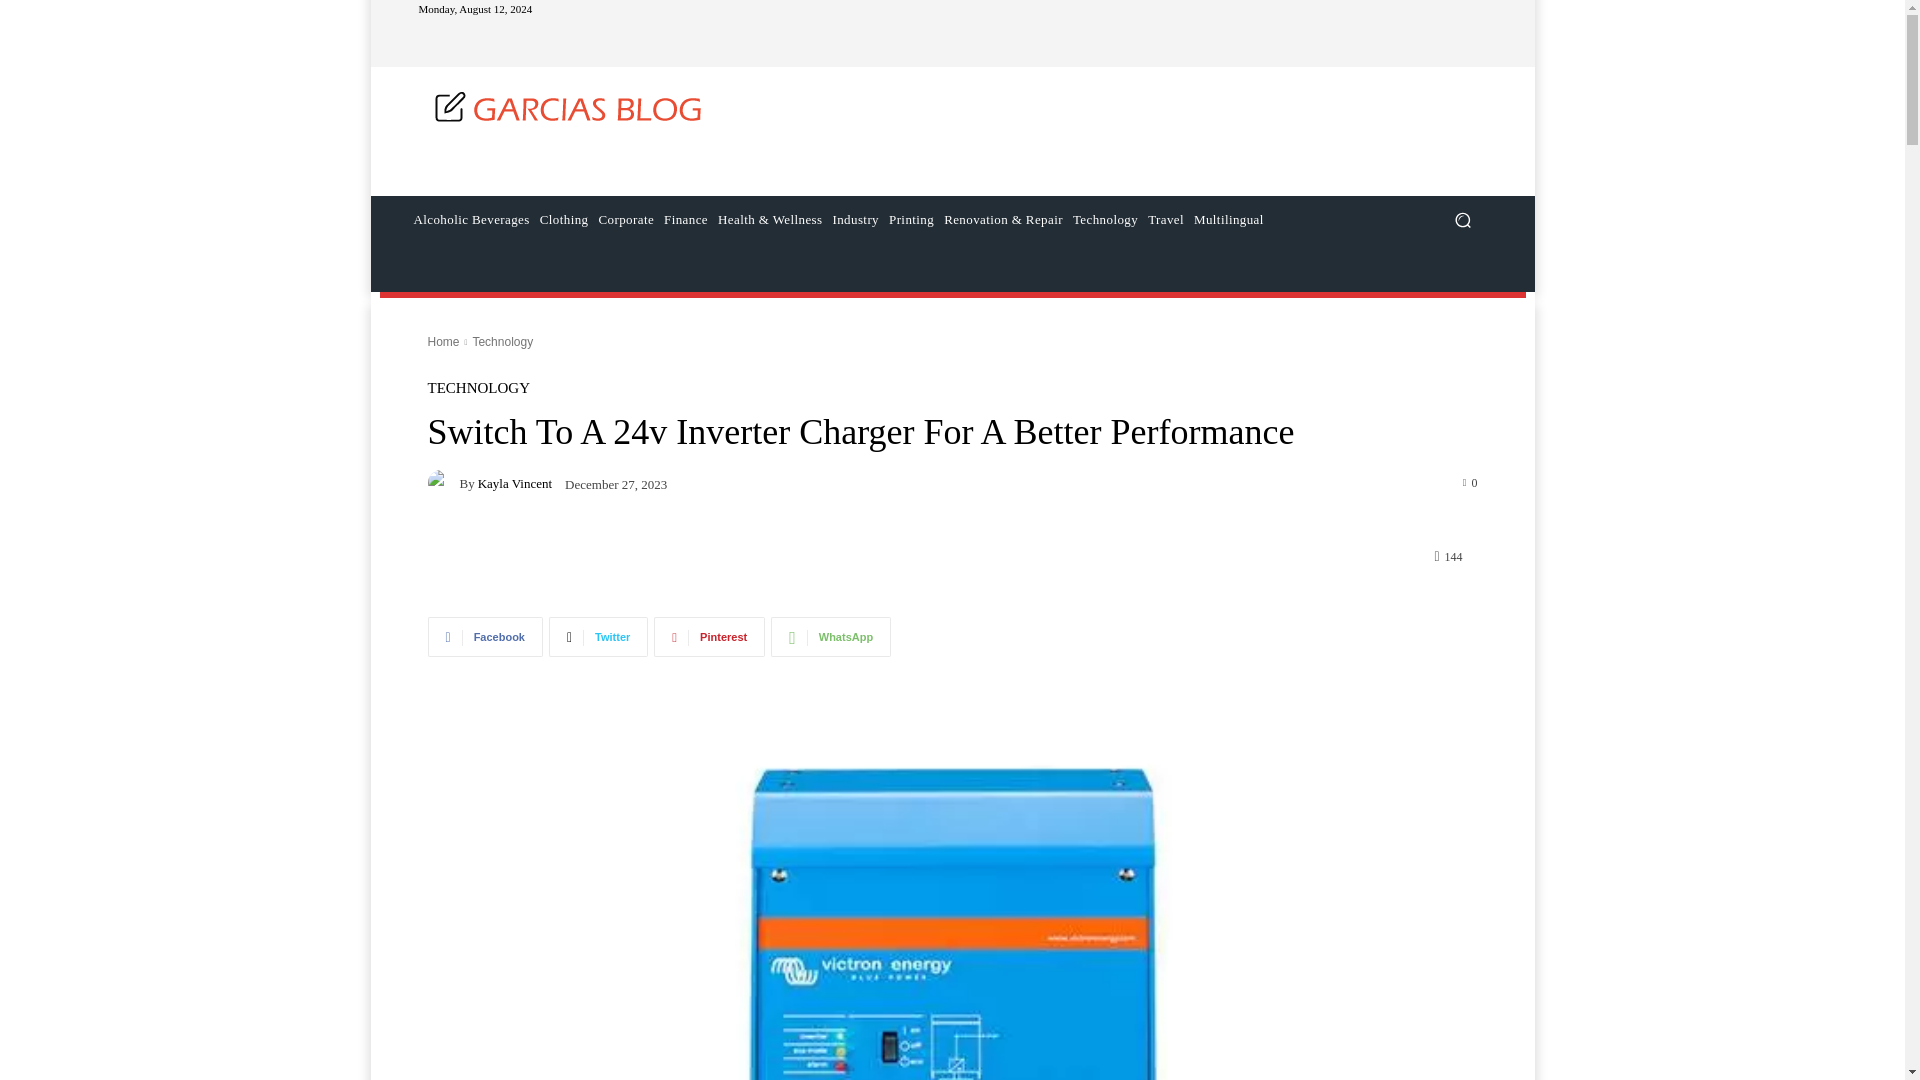 The width and height of the screenshot is (1920, 1080). I want to click on Pinterest, so click(709, 636).